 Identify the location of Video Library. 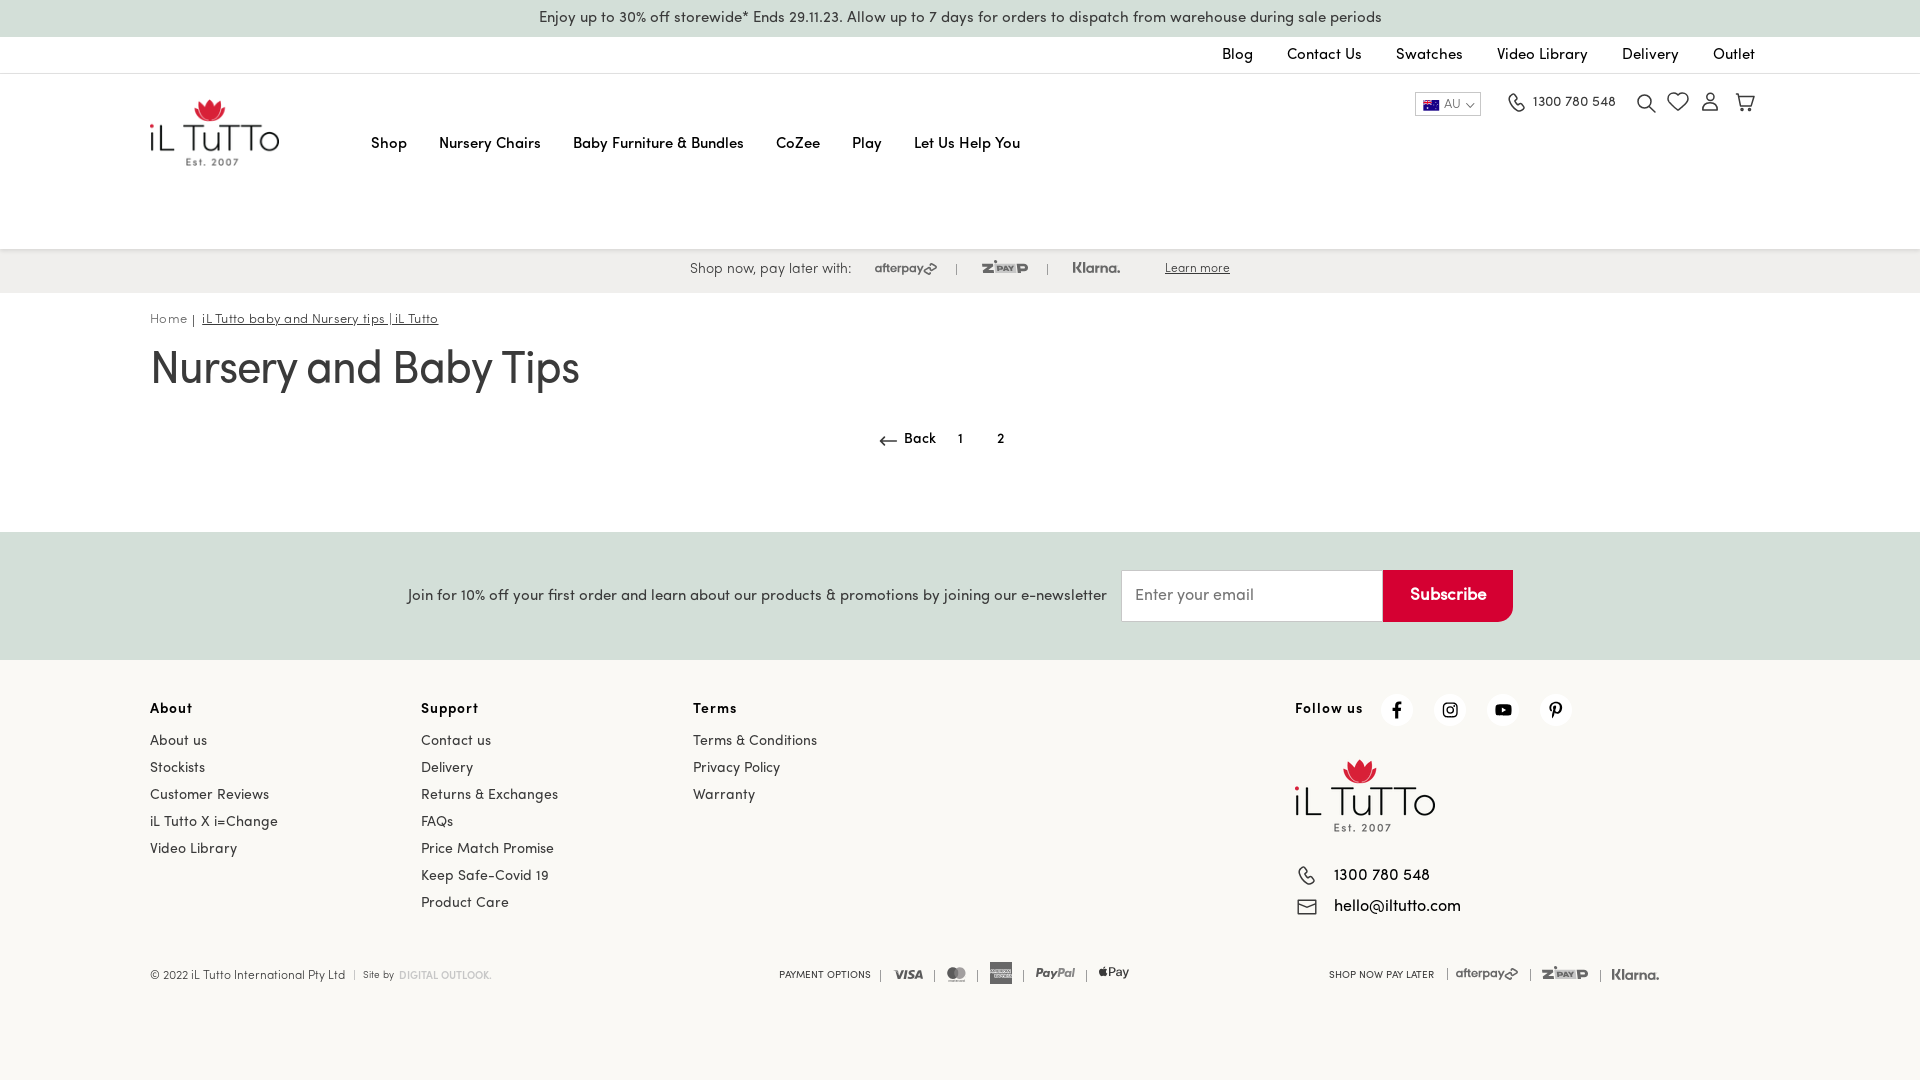
(194, 850).